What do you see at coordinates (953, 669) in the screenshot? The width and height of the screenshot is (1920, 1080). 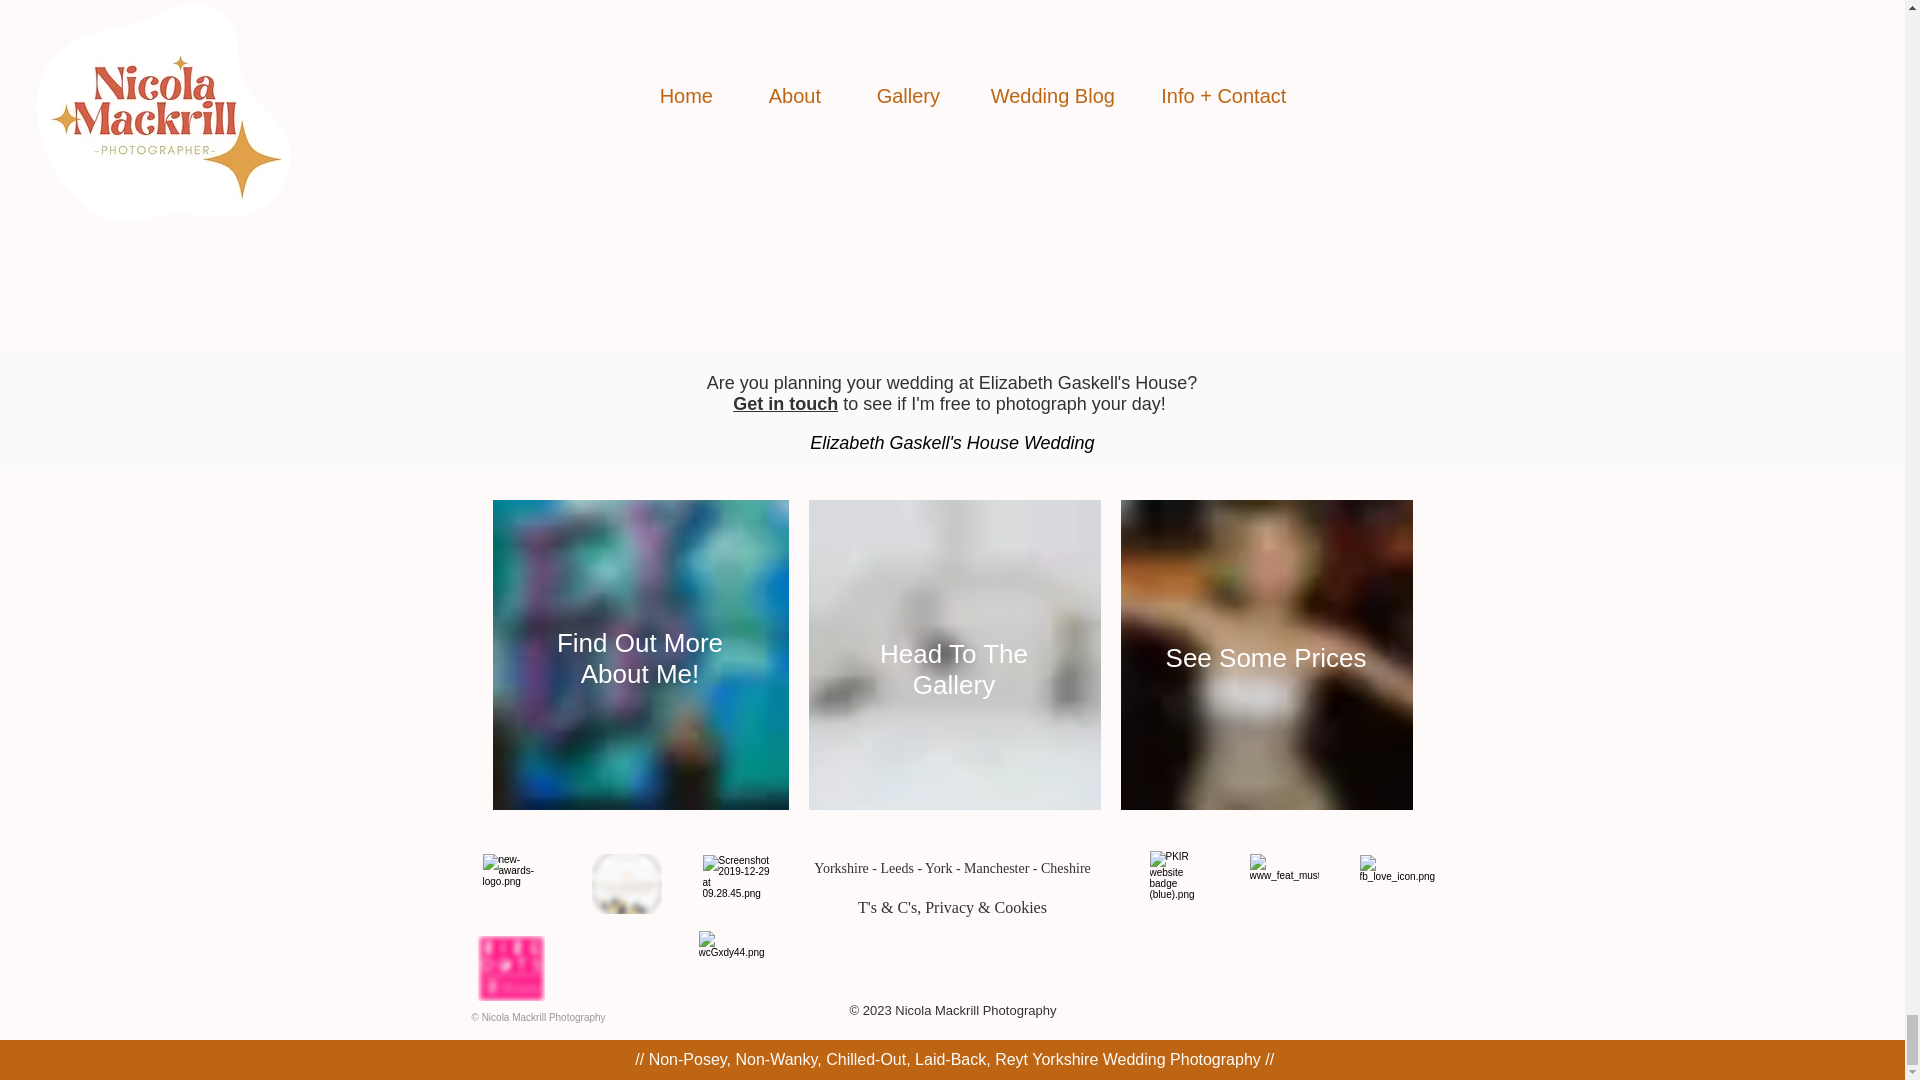 I see `Head To The Gallery` at bounding box center [953, 669].